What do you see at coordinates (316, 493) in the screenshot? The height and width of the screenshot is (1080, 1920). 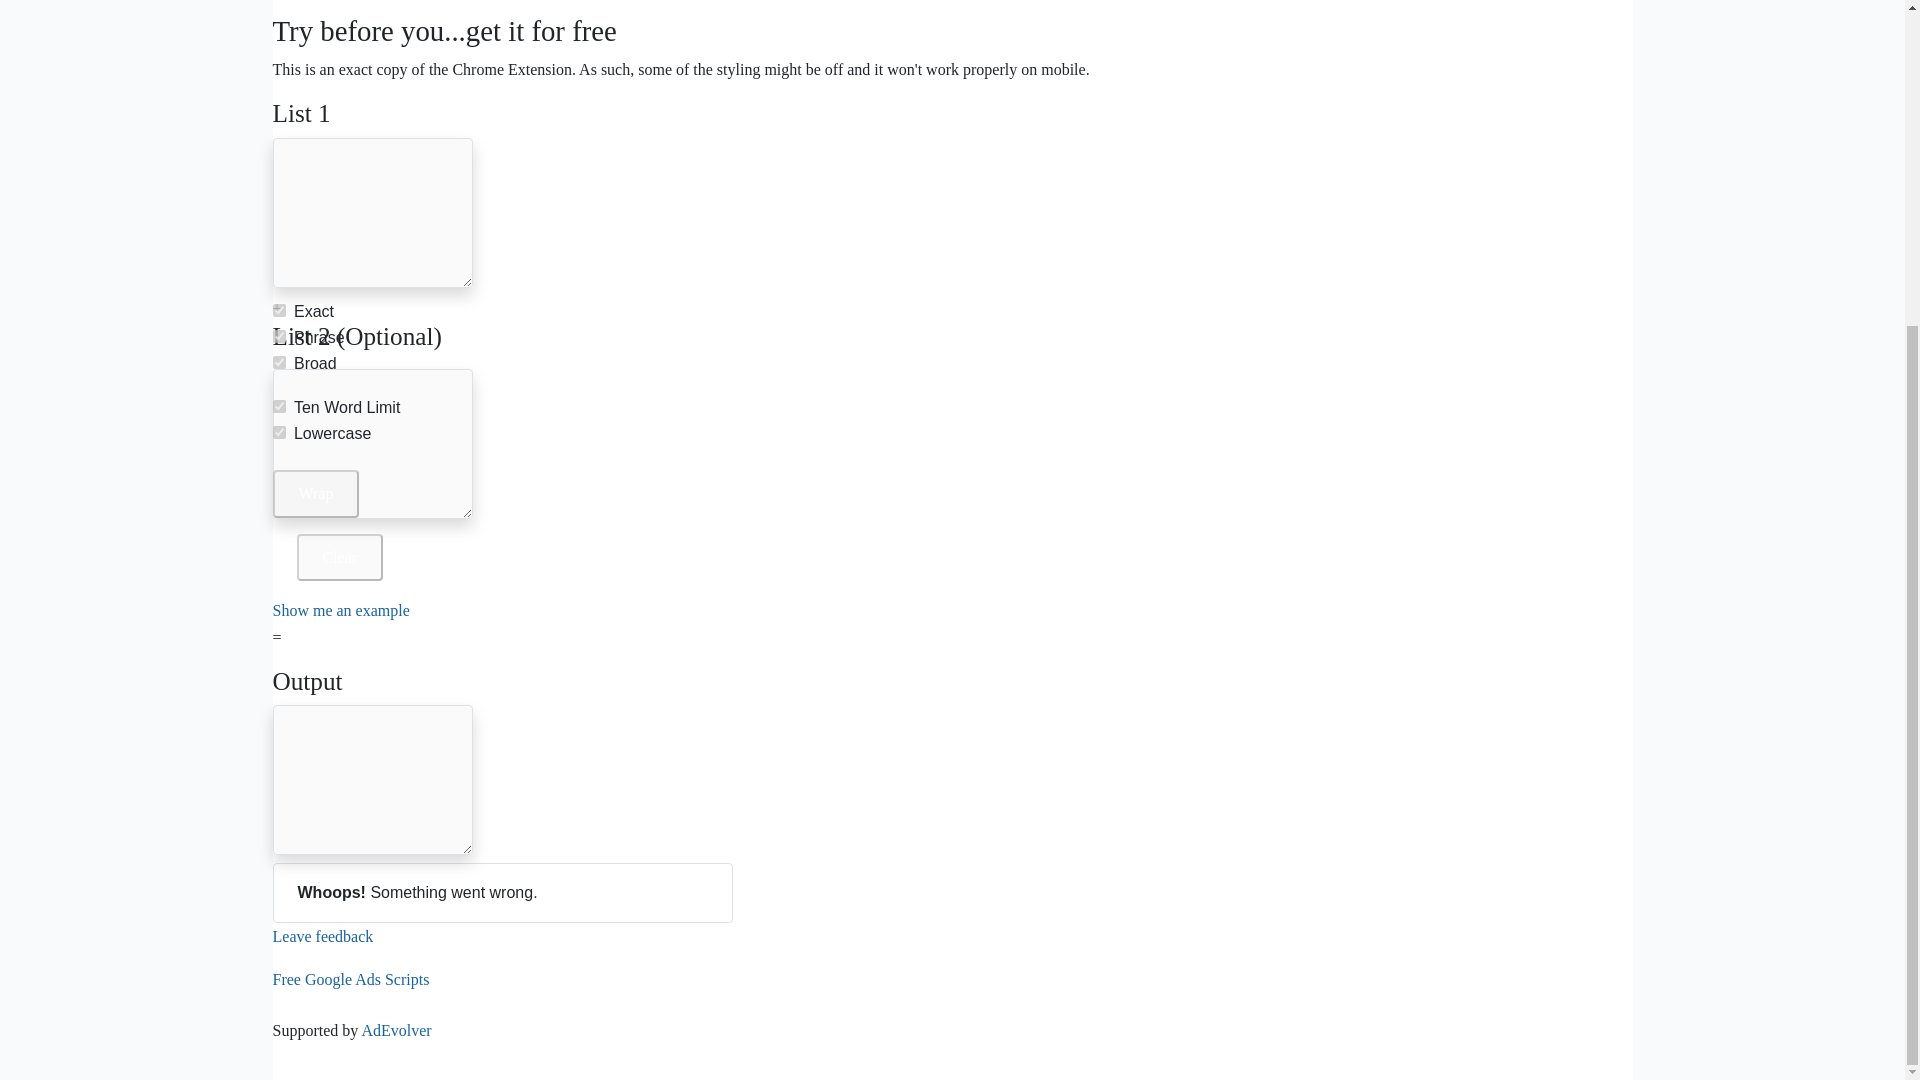 I see `Wrap` at bounding box center [316, 493].